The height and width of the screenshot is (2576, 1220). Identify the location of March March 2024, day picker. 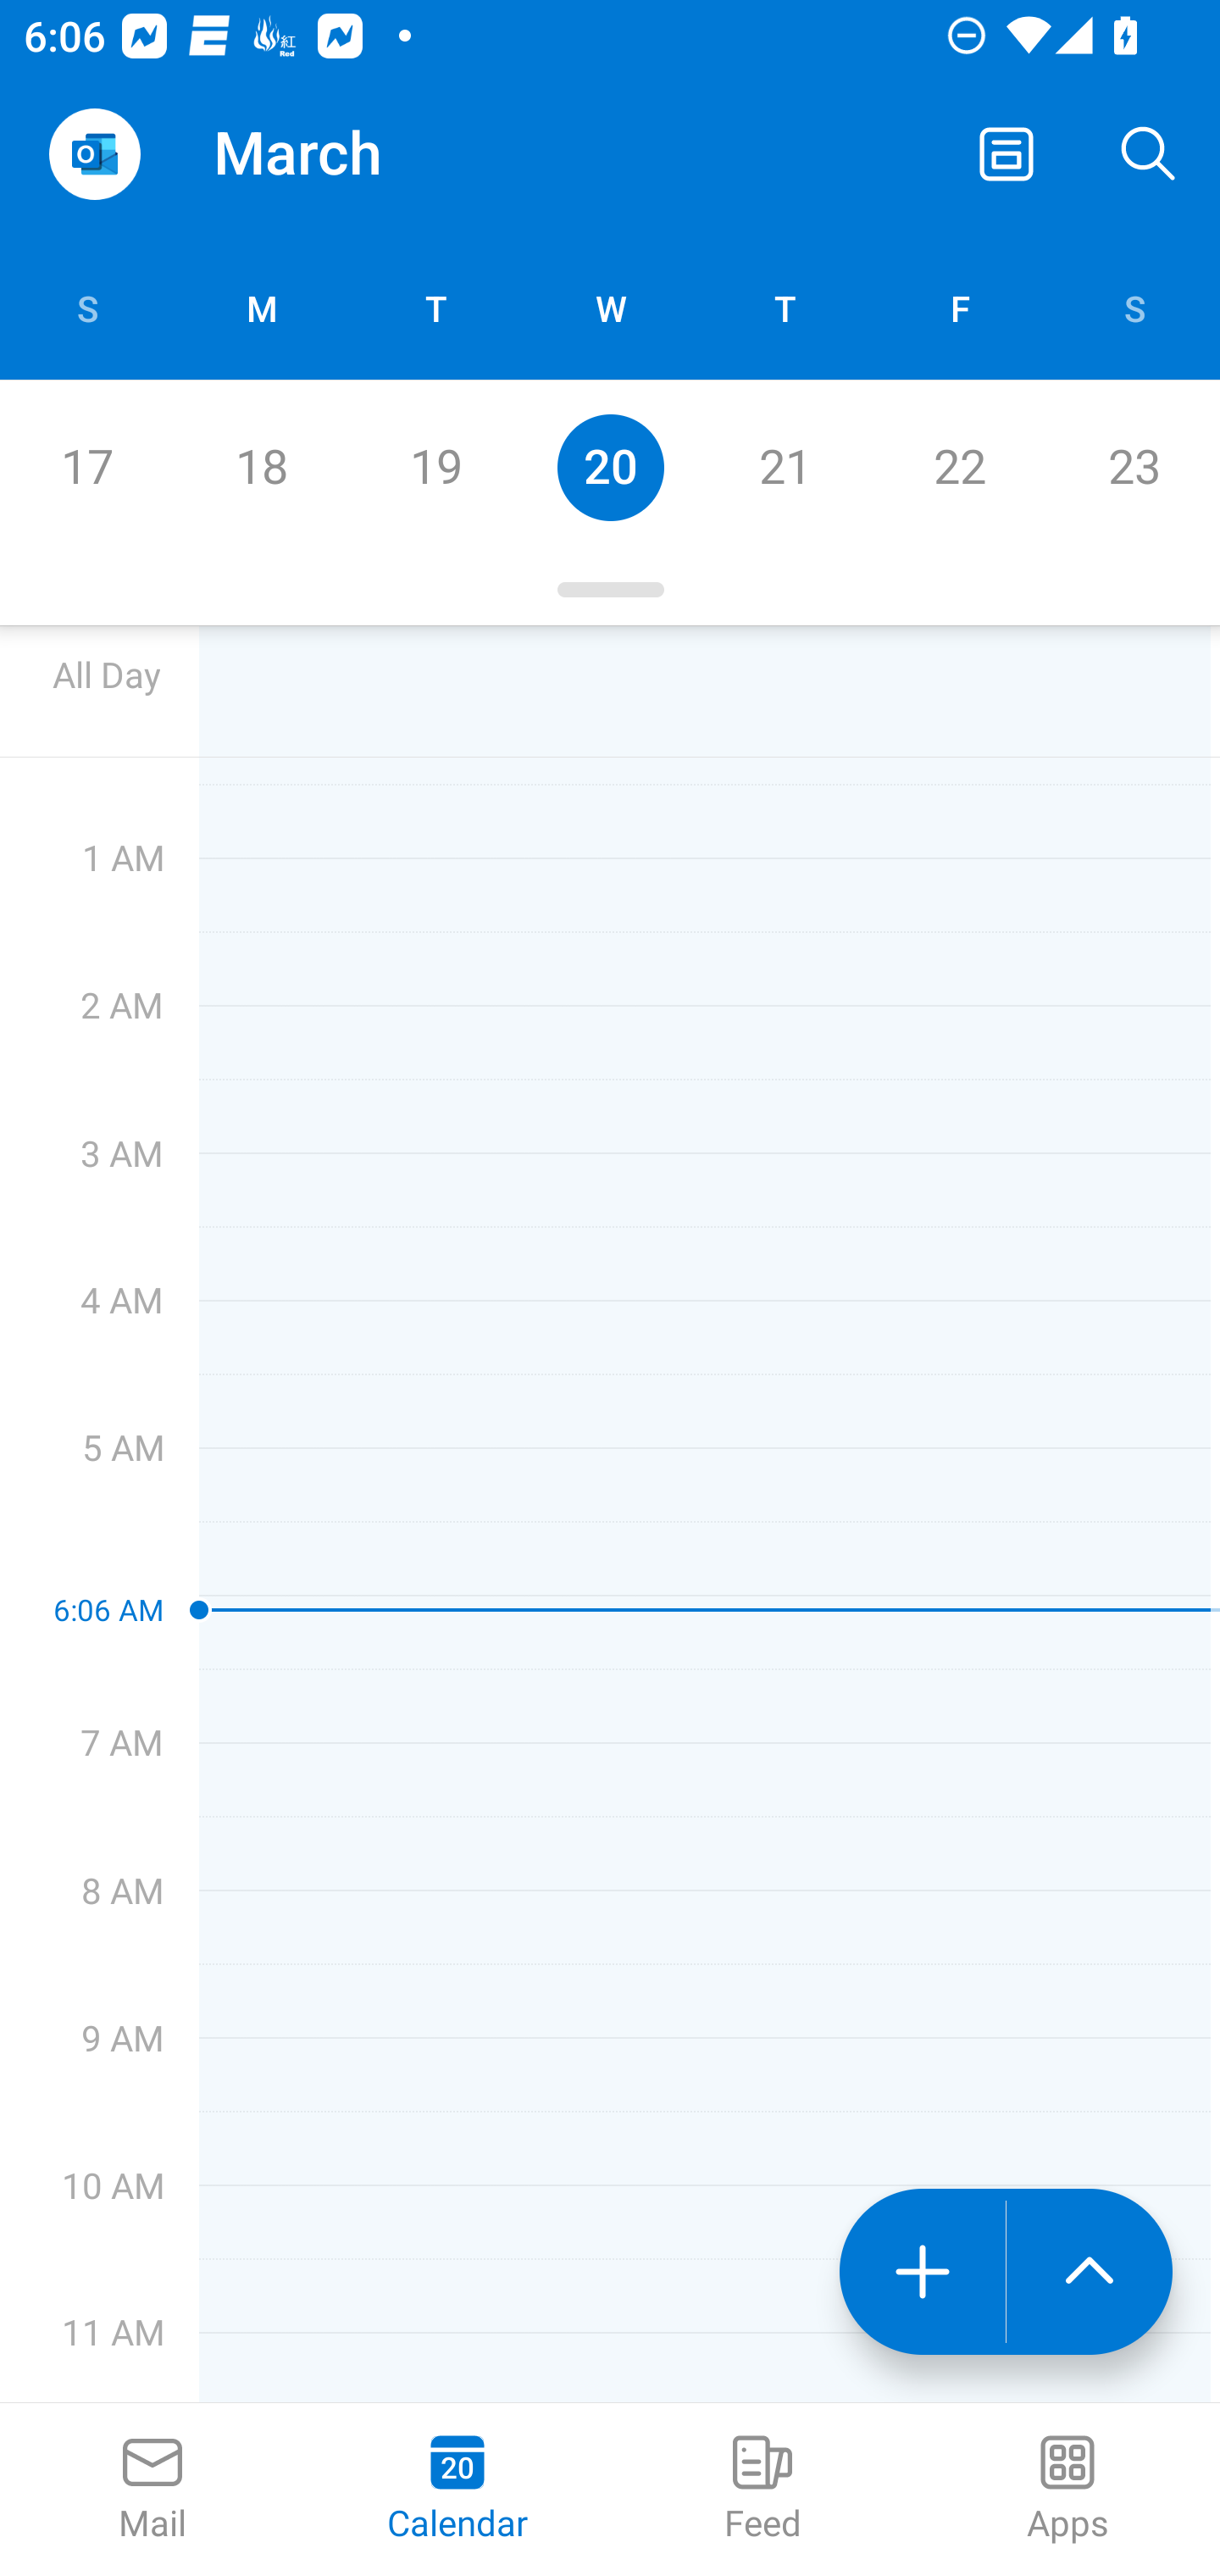
(344, 154).